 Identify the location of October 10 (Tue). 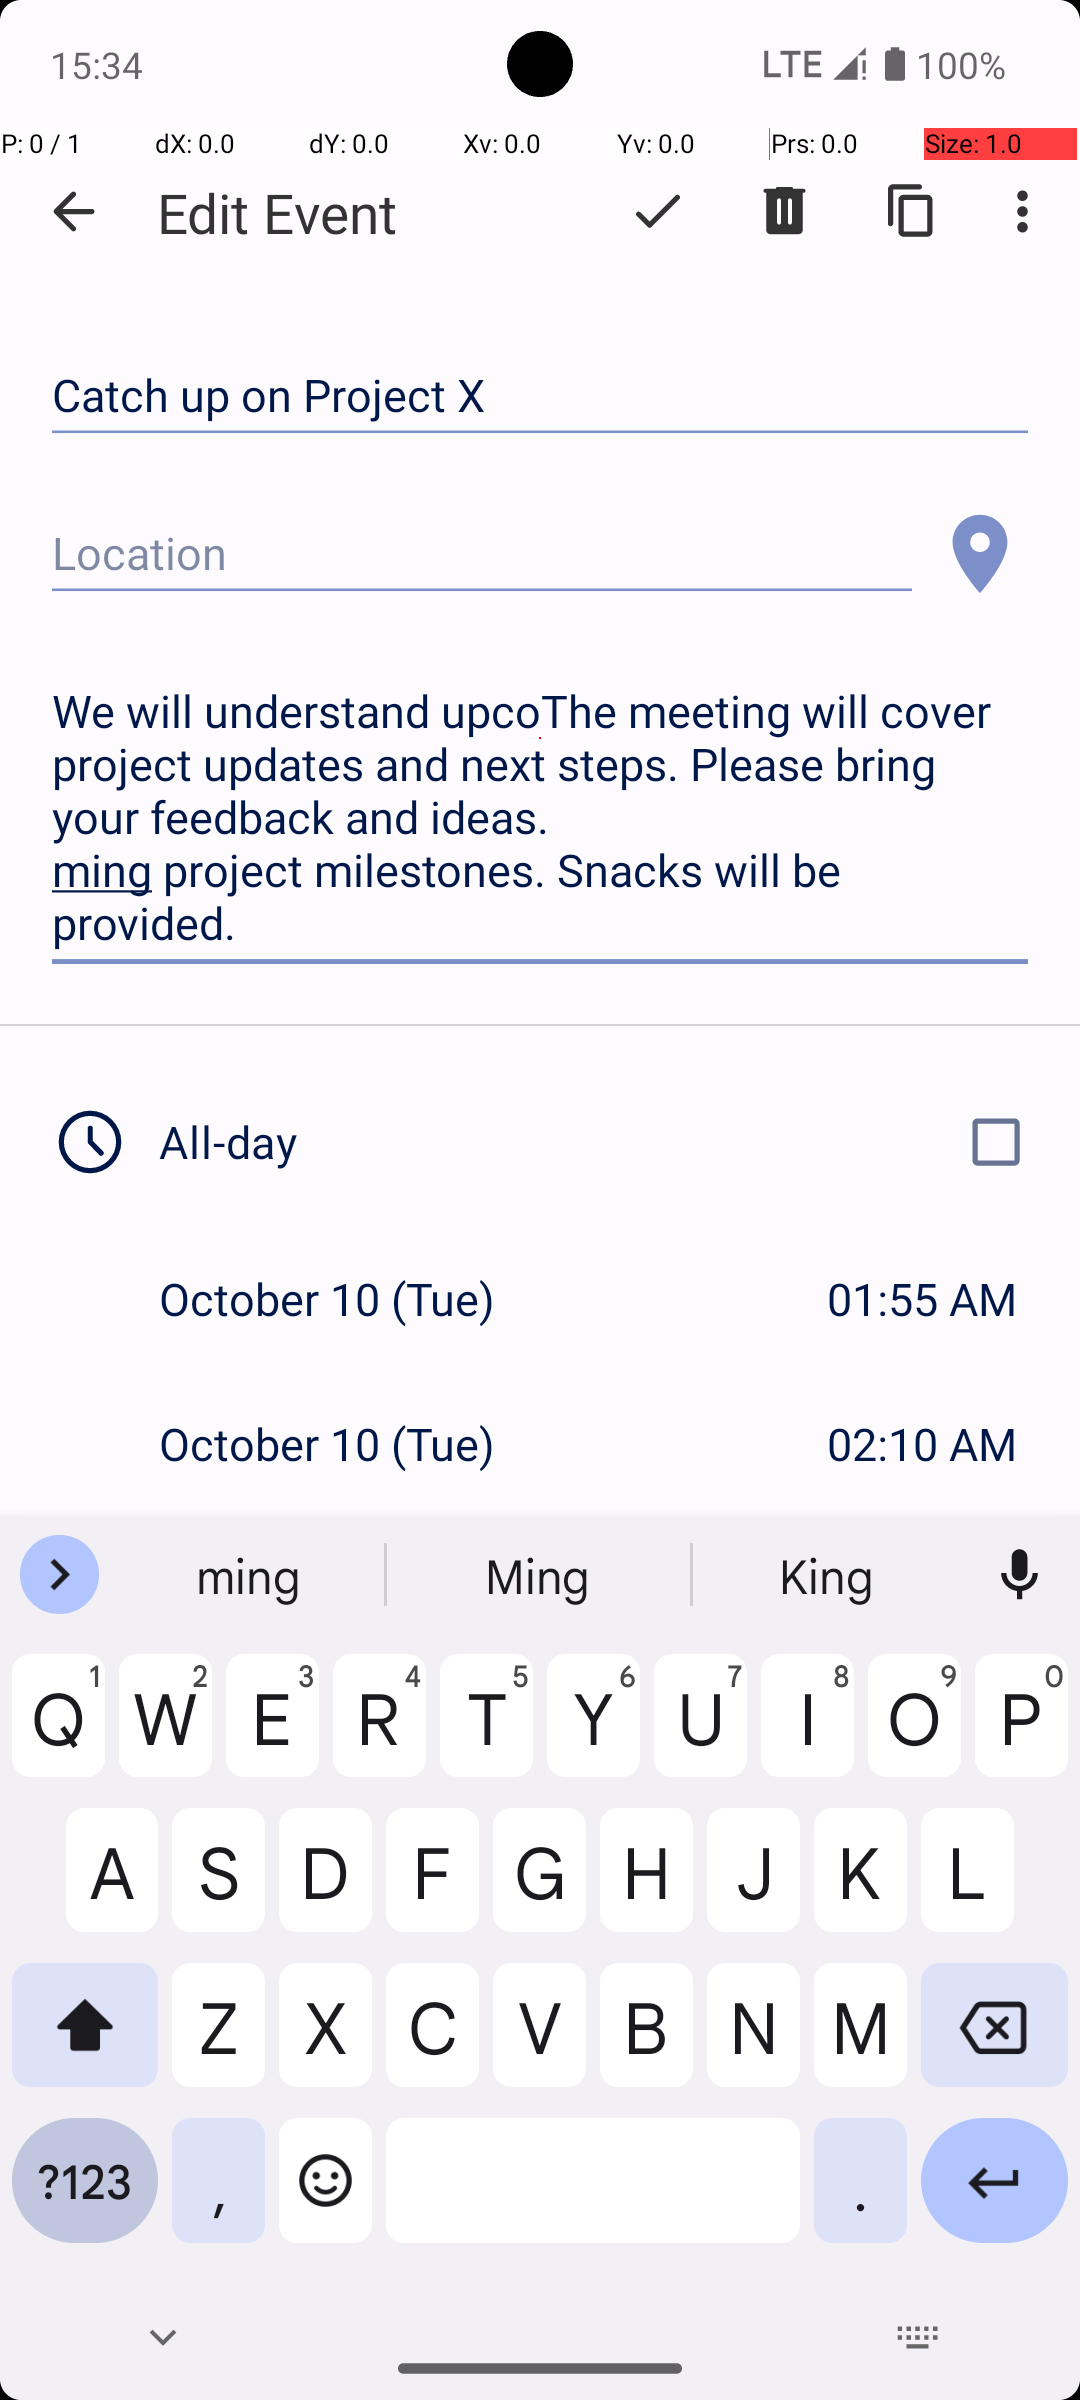
(348, 1298).